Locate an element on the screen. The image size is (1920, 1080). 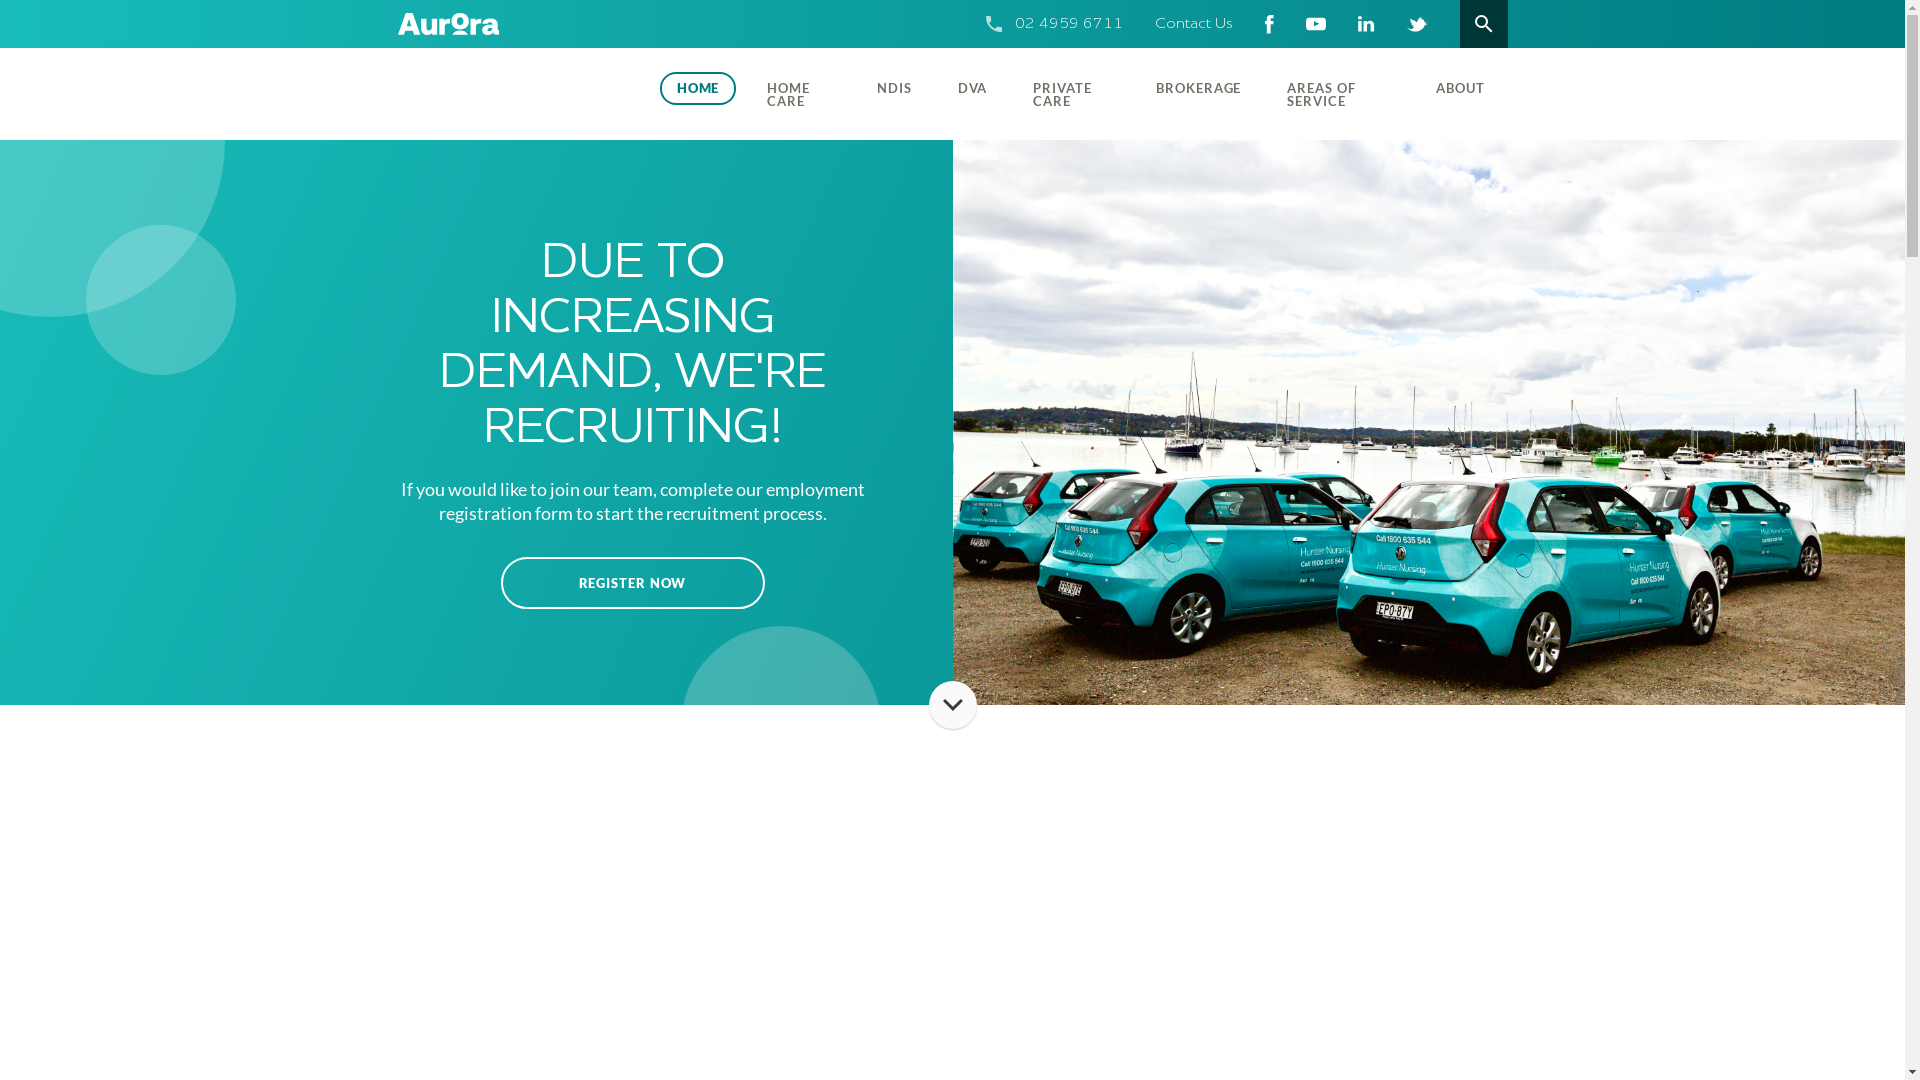
ABOUT is located at coordinates (1460, 88).